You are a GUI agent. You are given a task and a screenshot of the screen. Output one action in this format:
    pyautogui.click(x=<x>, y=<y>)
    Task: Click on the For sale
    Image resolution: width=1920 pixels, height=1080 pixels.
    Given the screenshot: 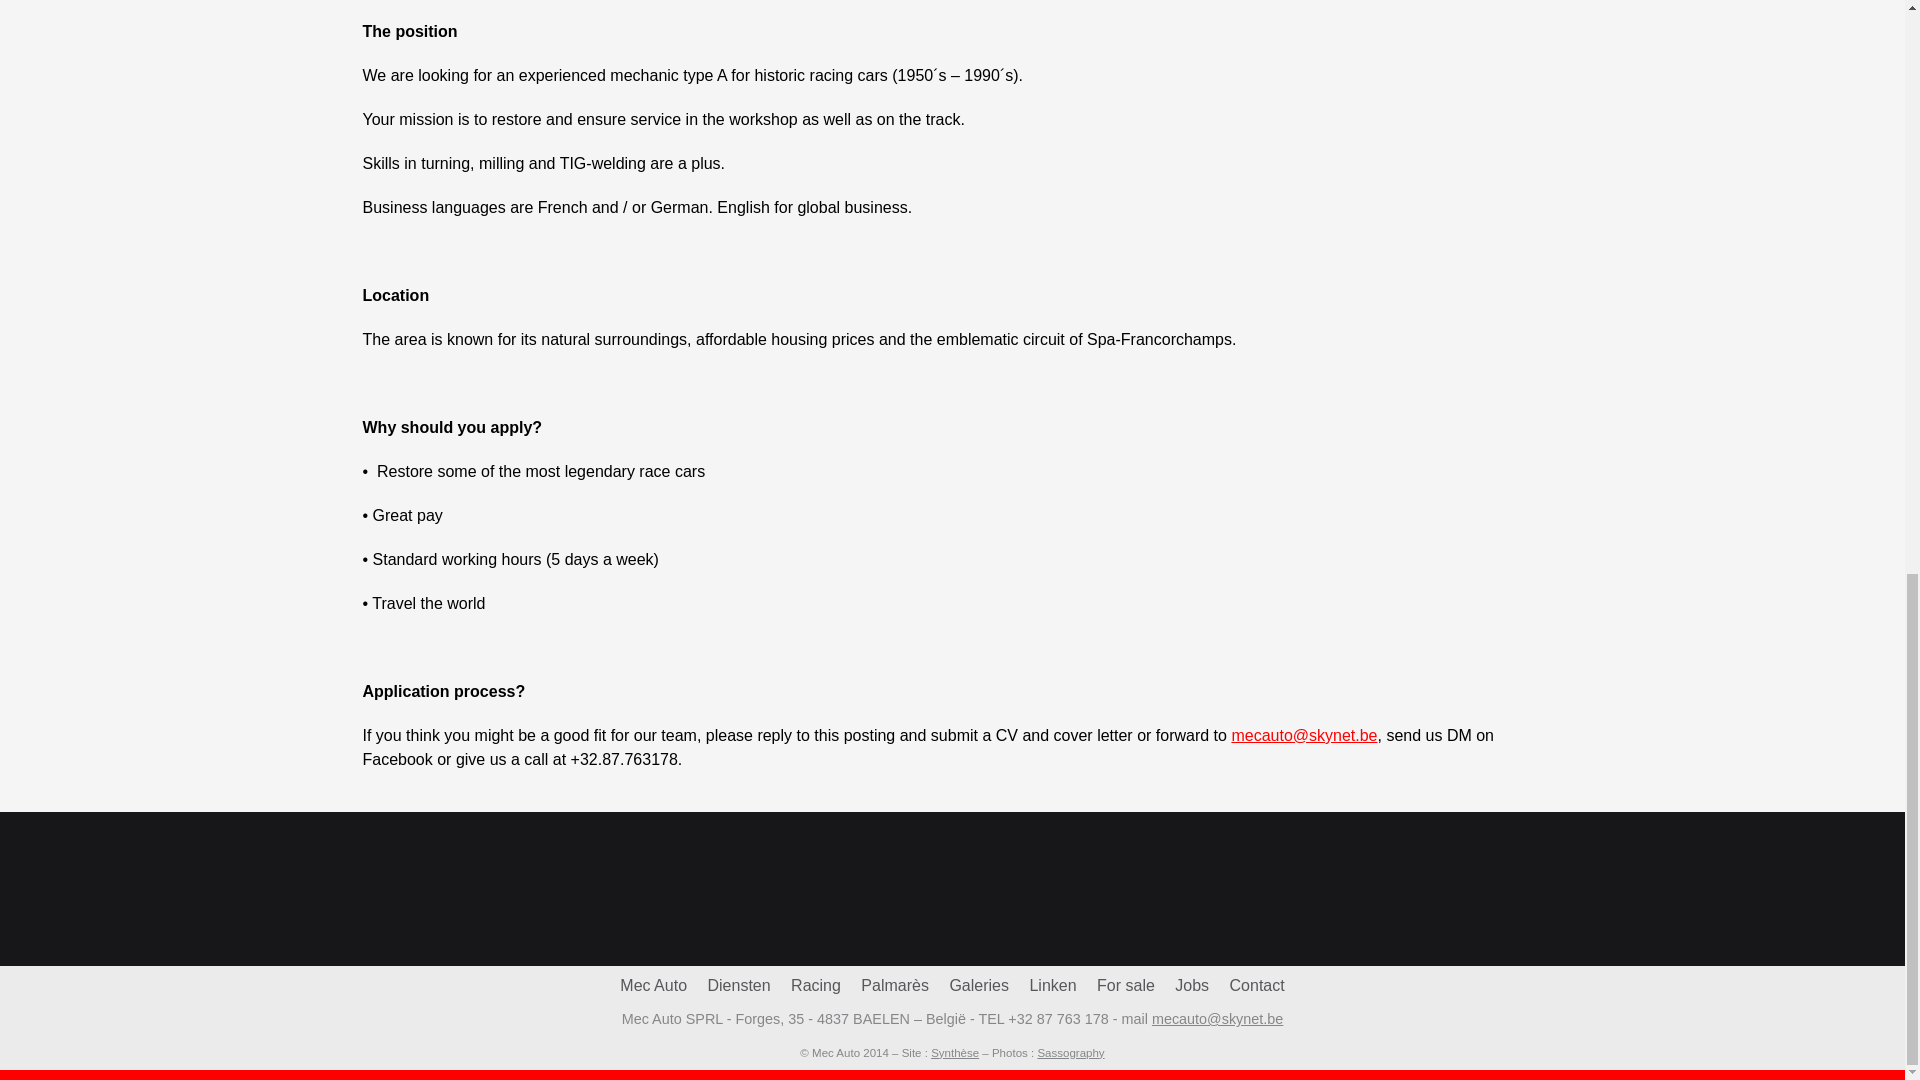 What is the action you would take?
    pyautogui.click(x=1126, y=985)
    